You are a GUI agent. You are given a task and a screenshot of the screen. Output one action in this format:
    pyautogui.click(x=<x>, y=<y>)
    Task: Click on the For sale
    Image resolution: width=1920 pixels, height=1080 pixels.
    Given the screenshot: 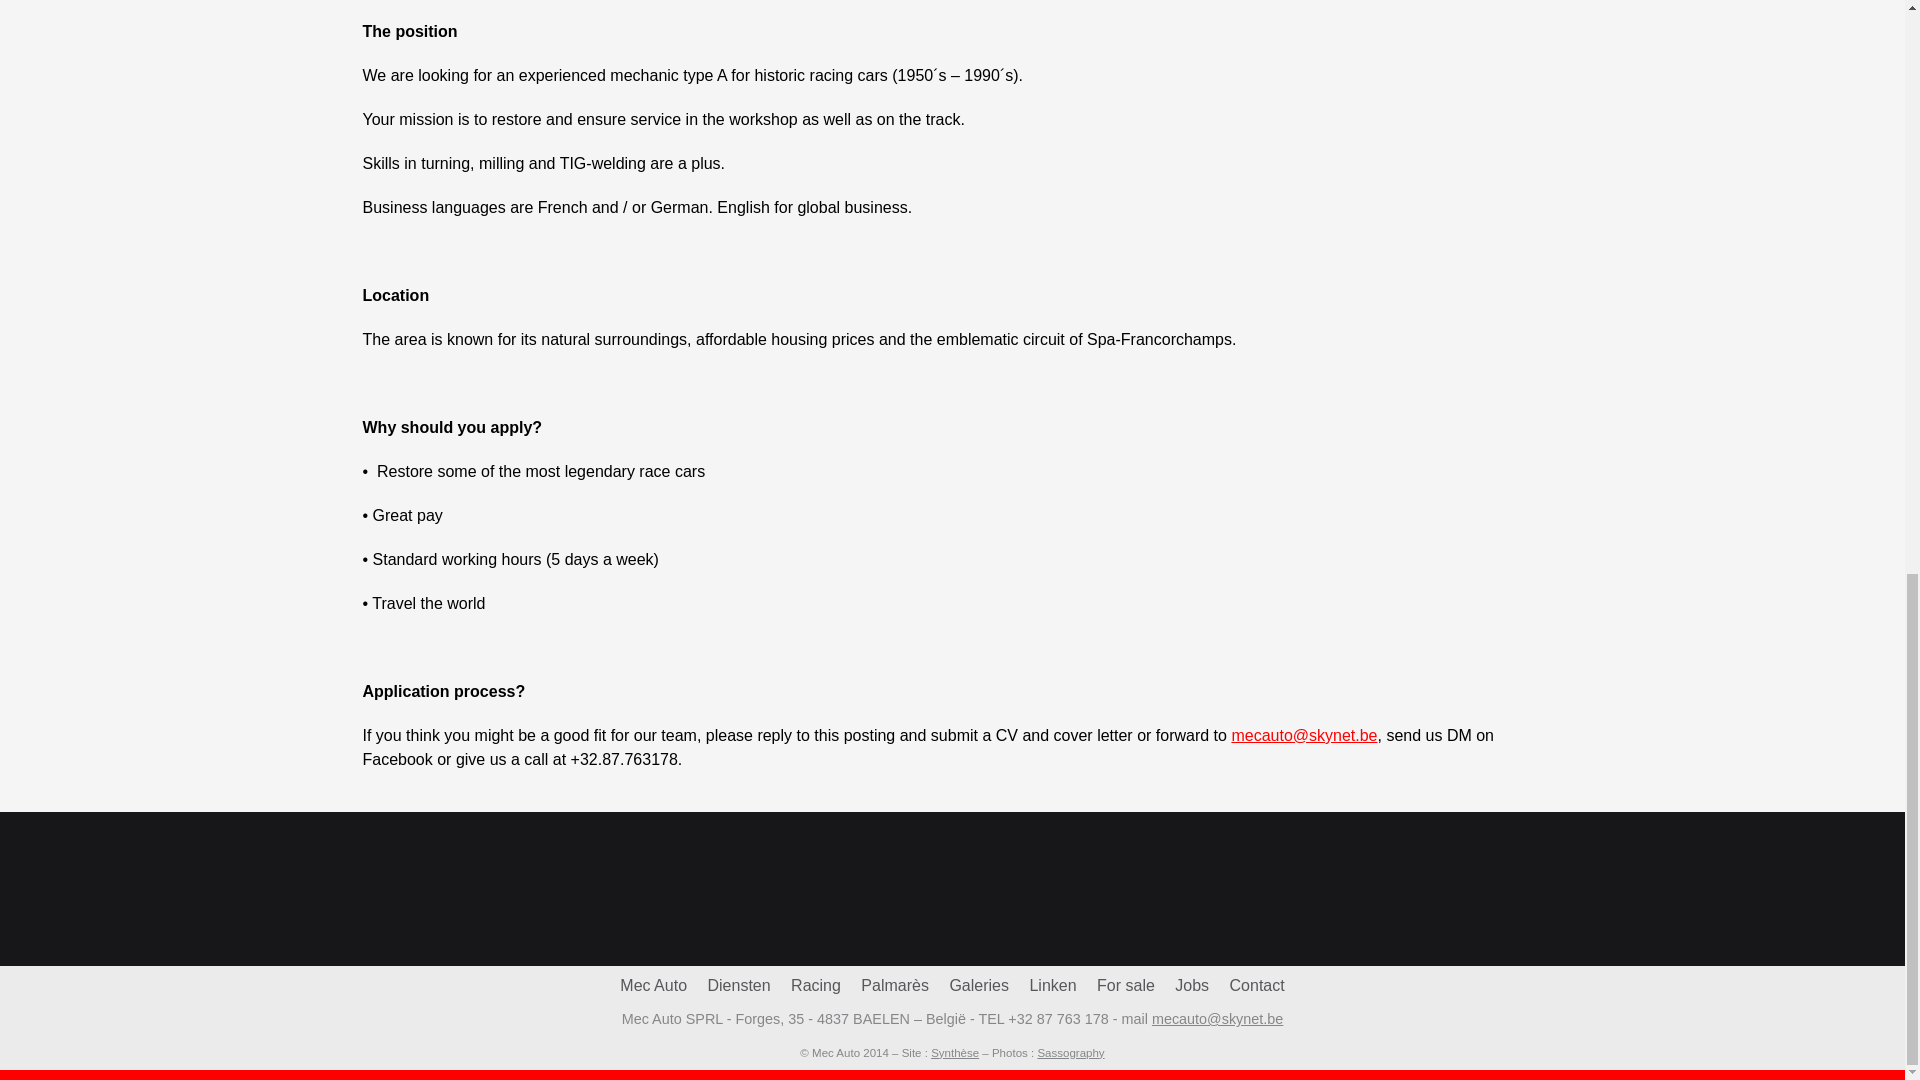 What is the action you would take?
    pyautogui.click(x=1126, y=985)
    